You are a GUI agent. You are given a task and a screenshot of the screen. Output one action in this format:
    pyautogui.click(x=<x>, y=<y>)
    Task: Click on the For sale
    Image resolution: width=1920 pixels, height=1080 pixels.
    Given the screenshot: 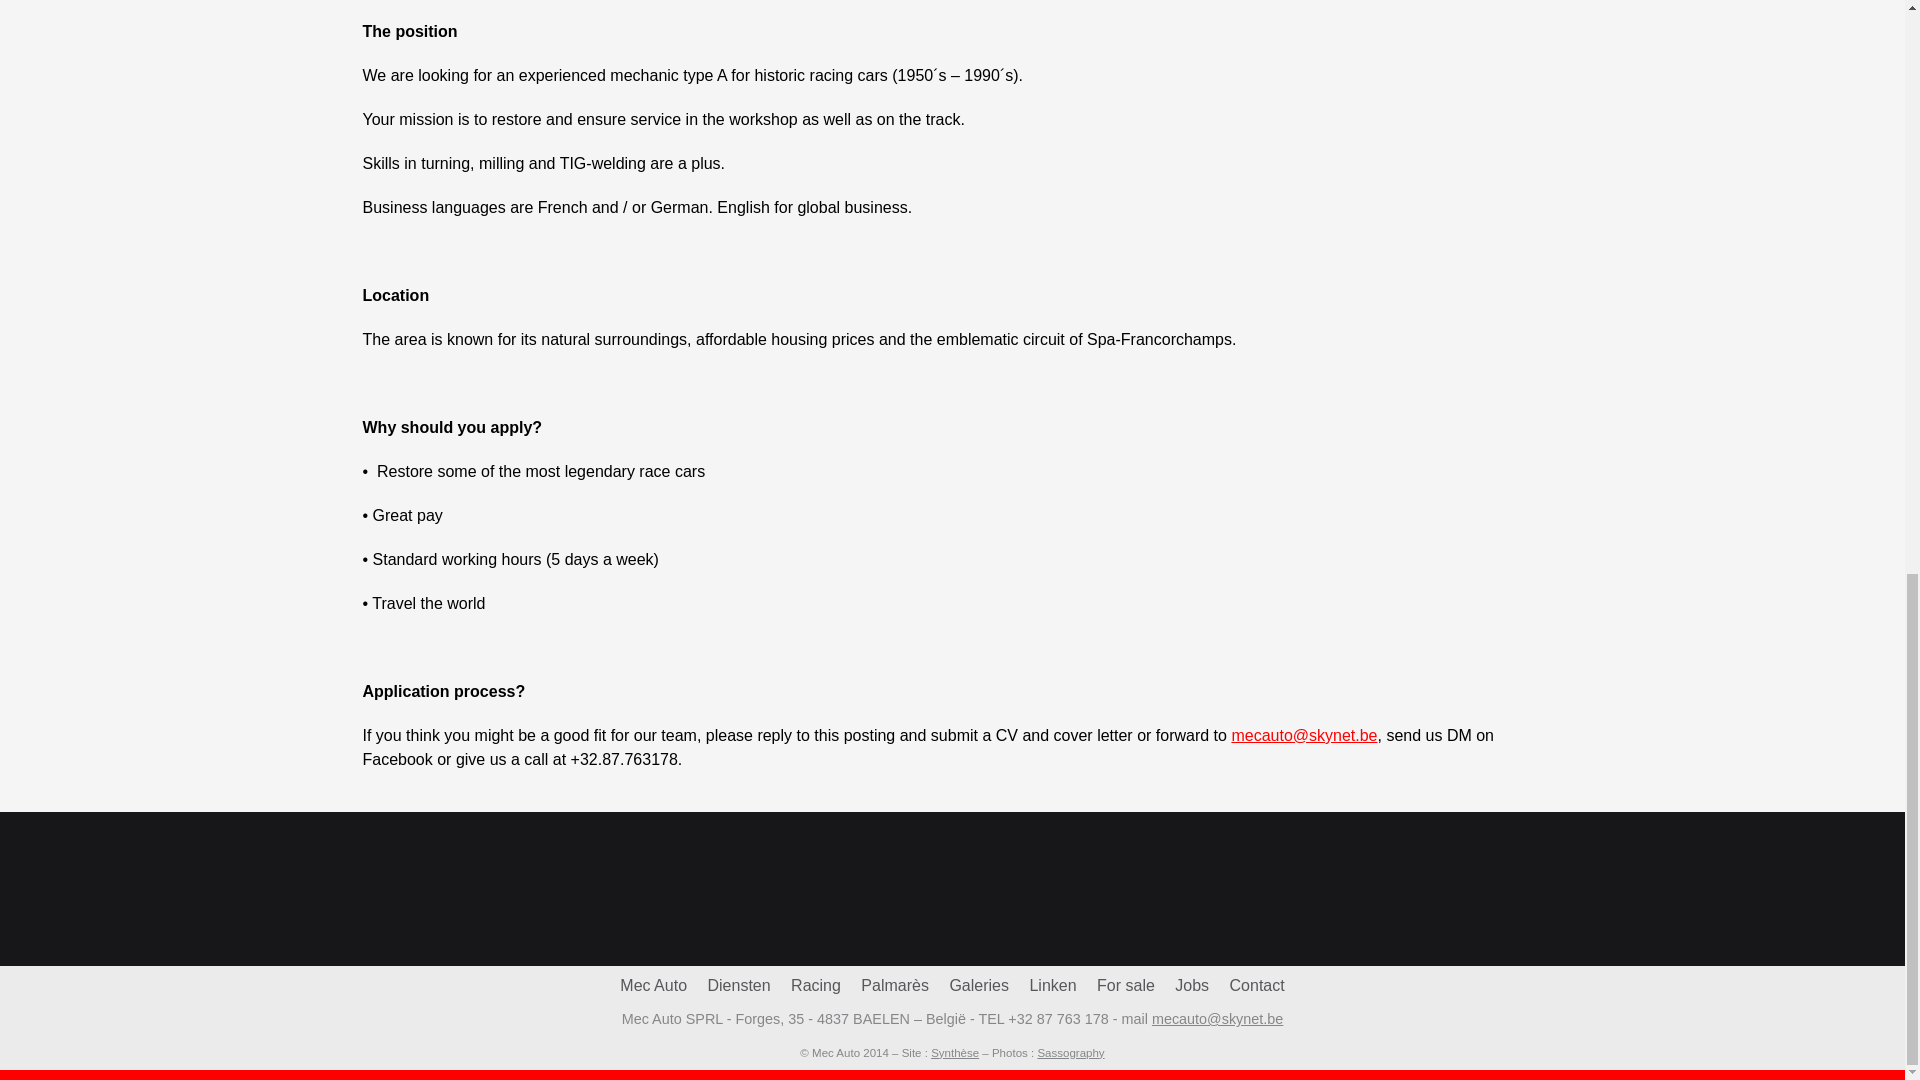 What is the action you would take?
    pyautogui.click(x=1126, y=985)
    